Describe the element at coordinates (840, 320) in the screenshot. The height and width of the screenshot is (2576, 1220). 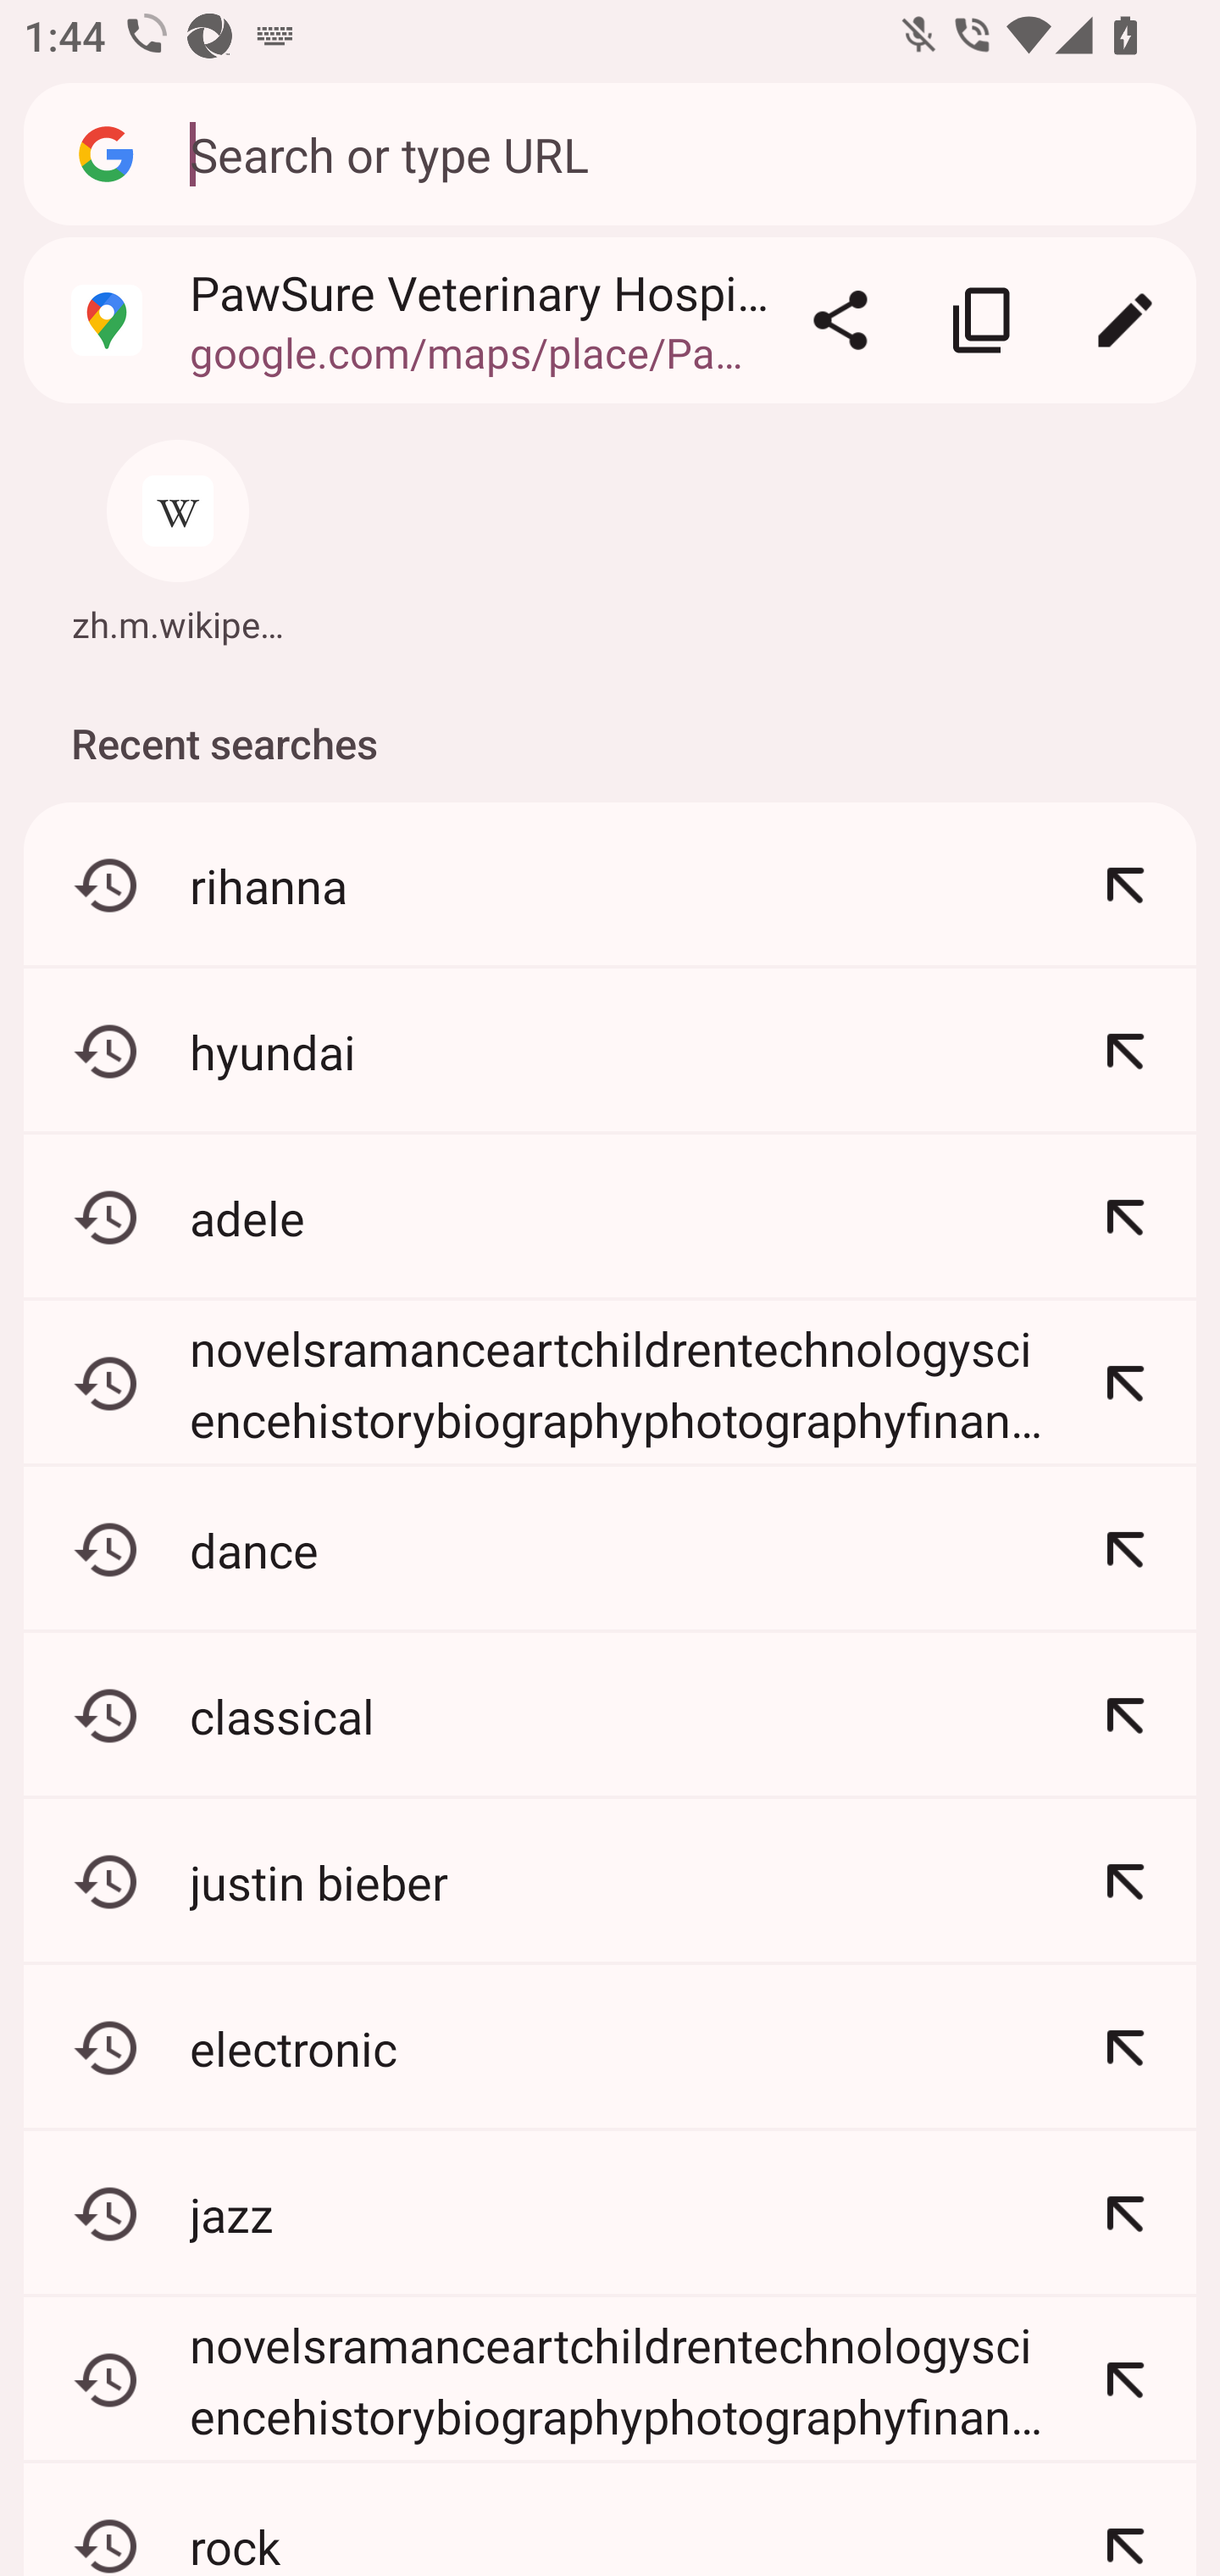
I see `Share…` at that location.